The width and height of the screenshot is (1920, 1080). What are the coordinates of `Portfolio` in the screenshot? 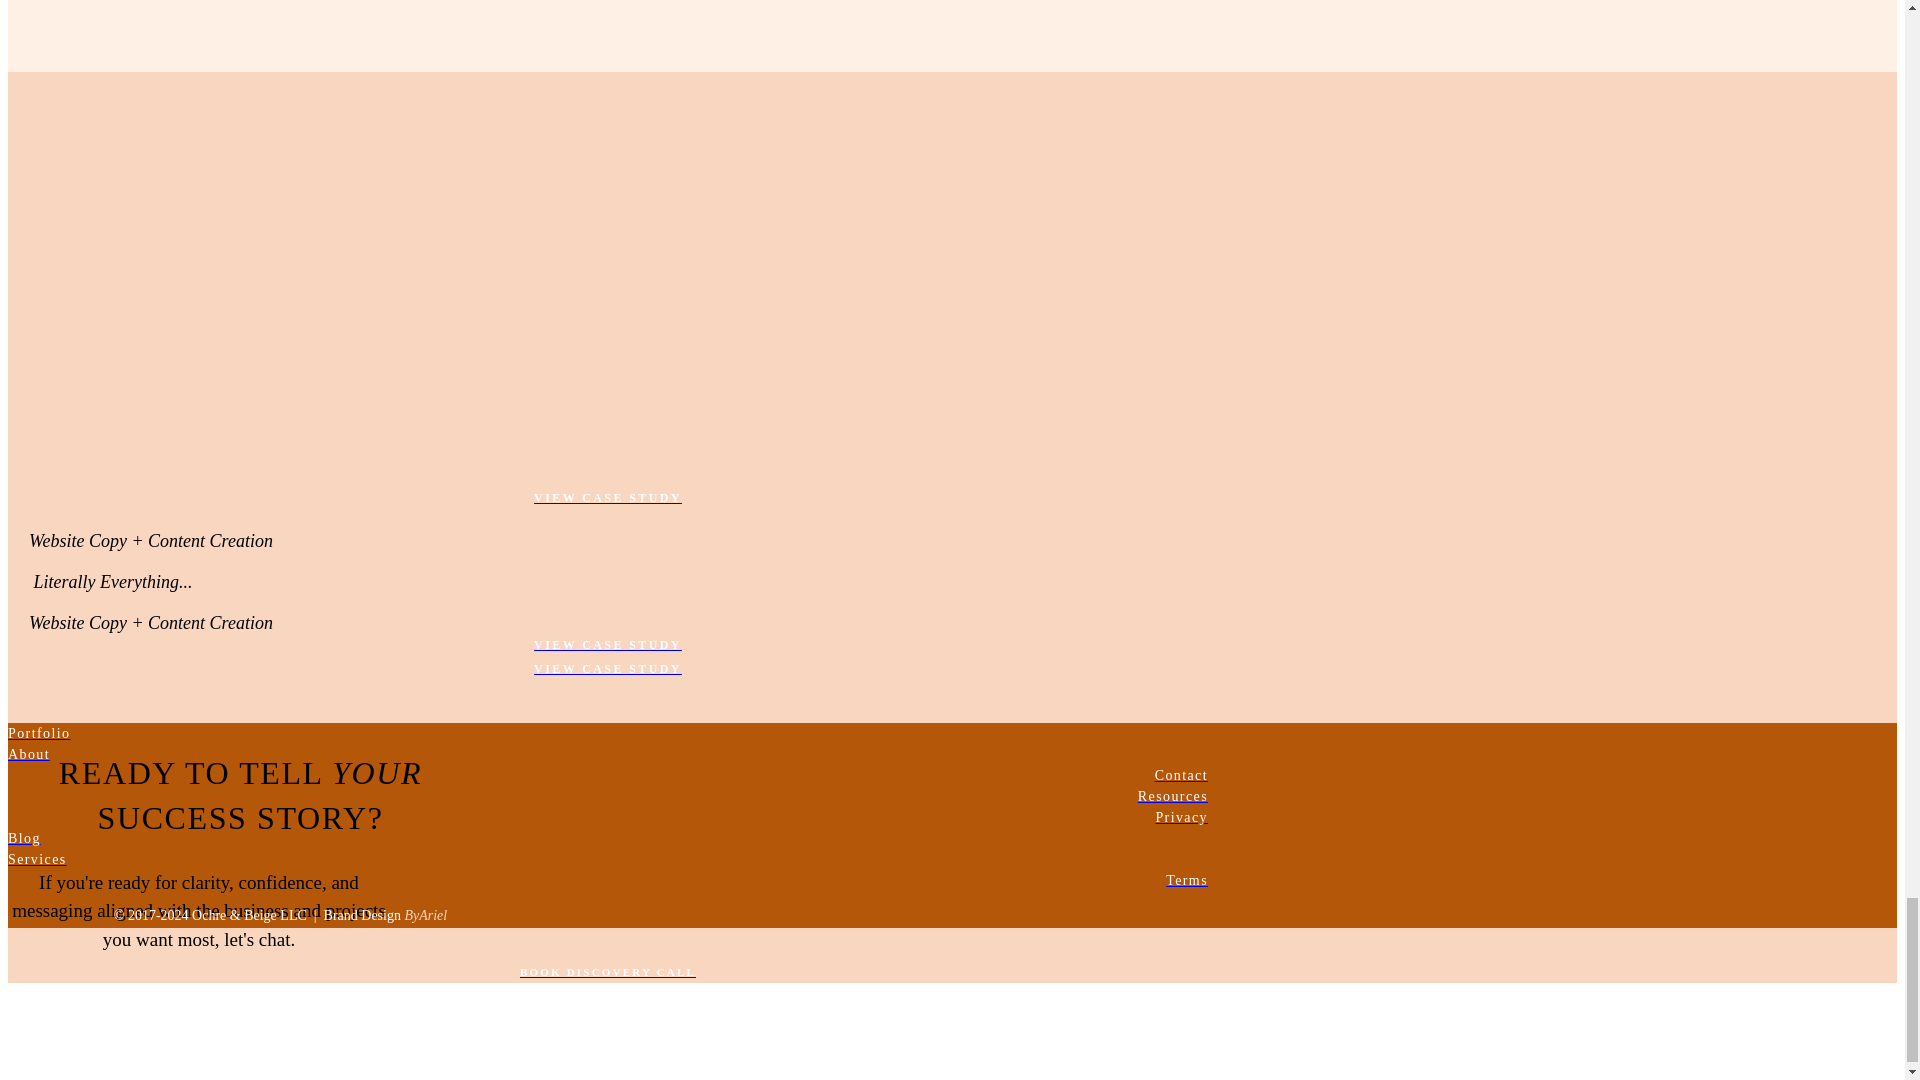 It's located at (607, 733).